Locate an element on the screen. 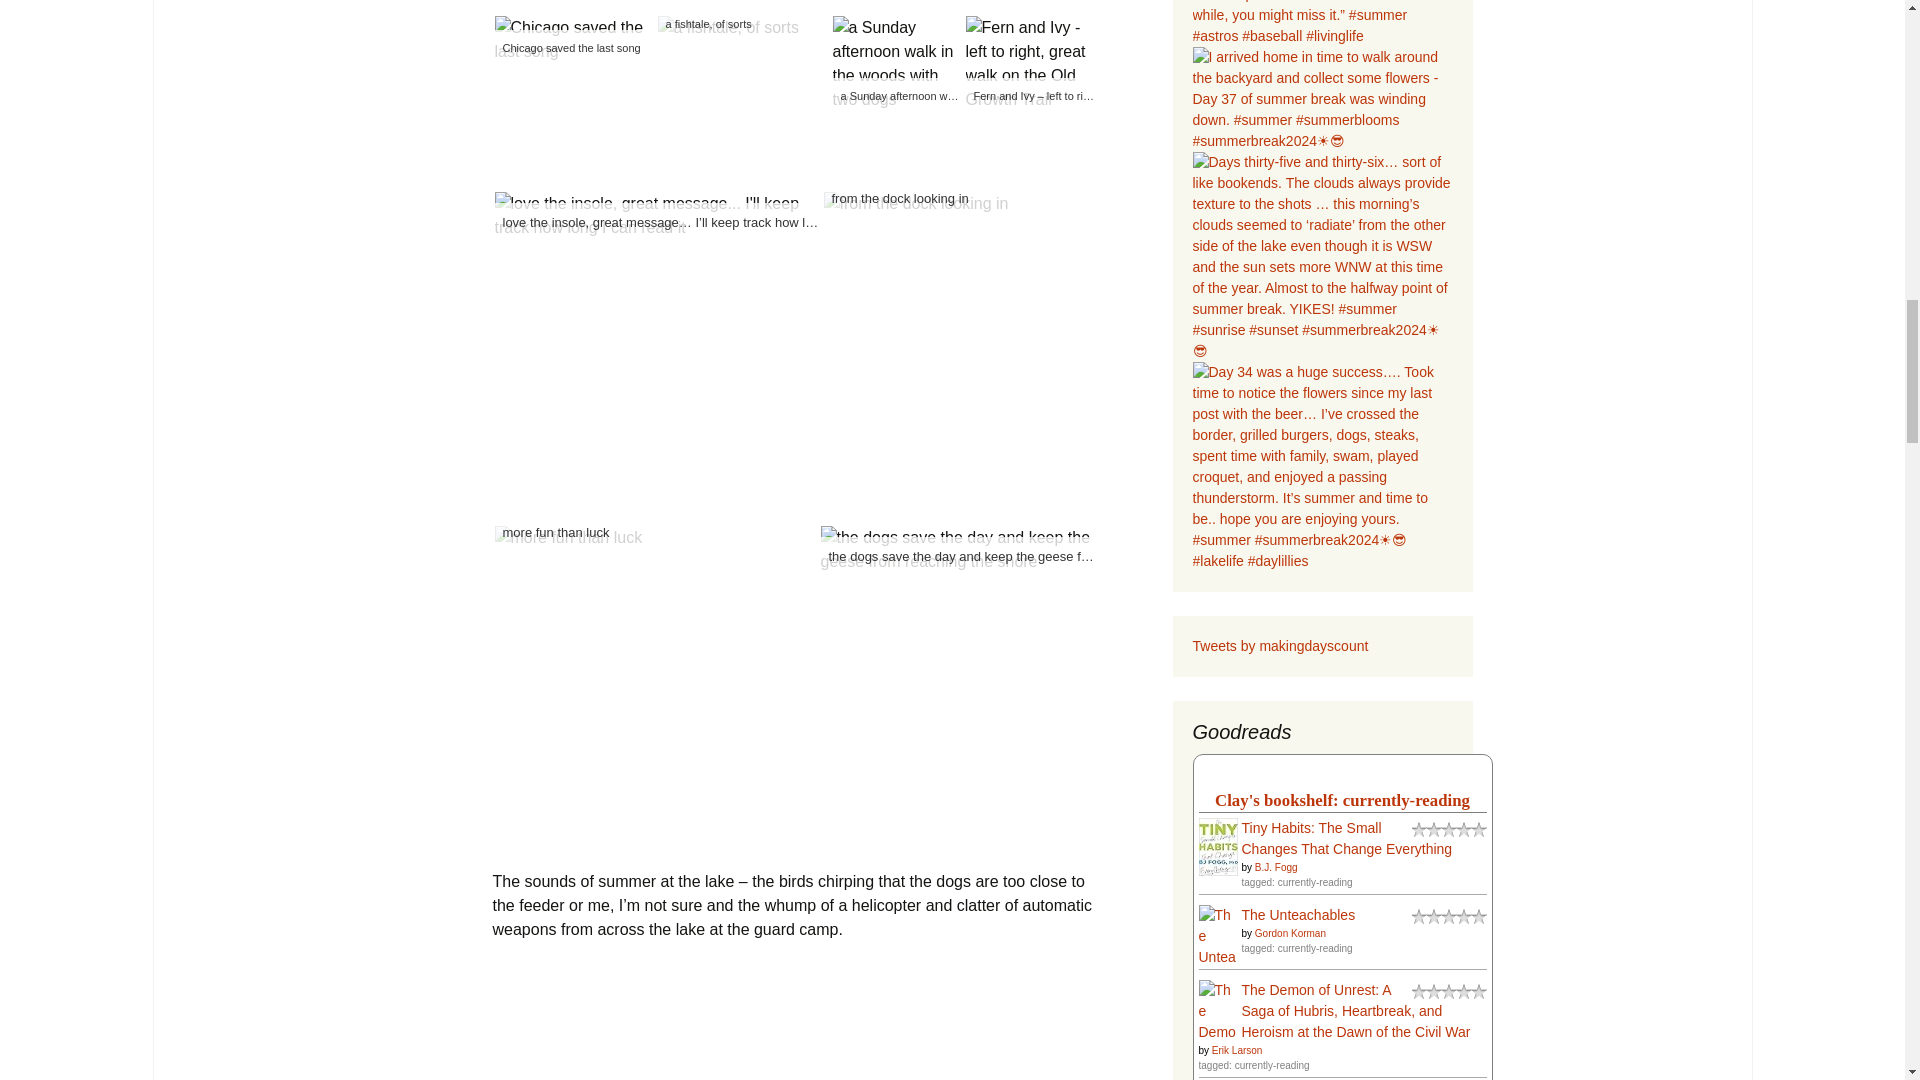 The image size is (1920, 1080). 588aa810-8c1f-4a80-b277-3dfd0fe08c8b is located at coordinates (728, 28).